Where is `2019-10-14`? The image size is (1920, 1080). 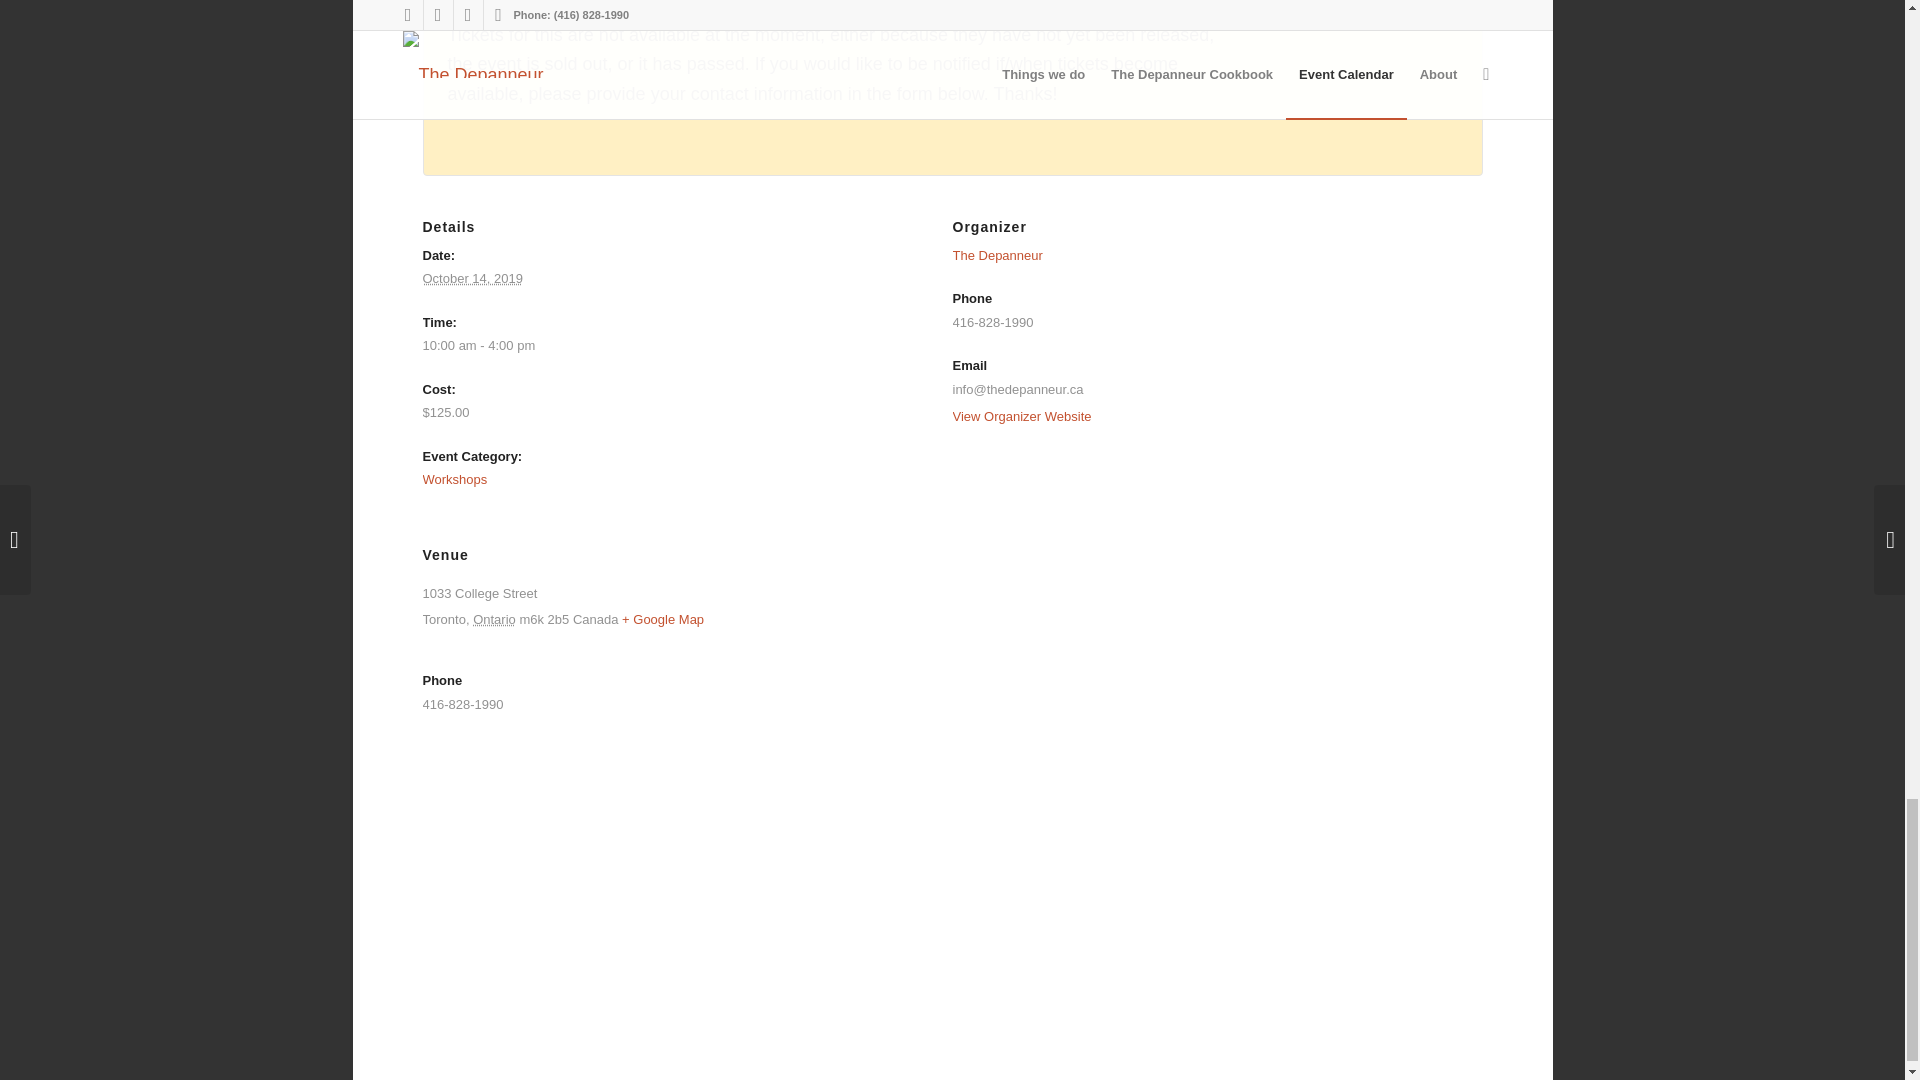 2019-10-14 is located at coordinates (666, 346).